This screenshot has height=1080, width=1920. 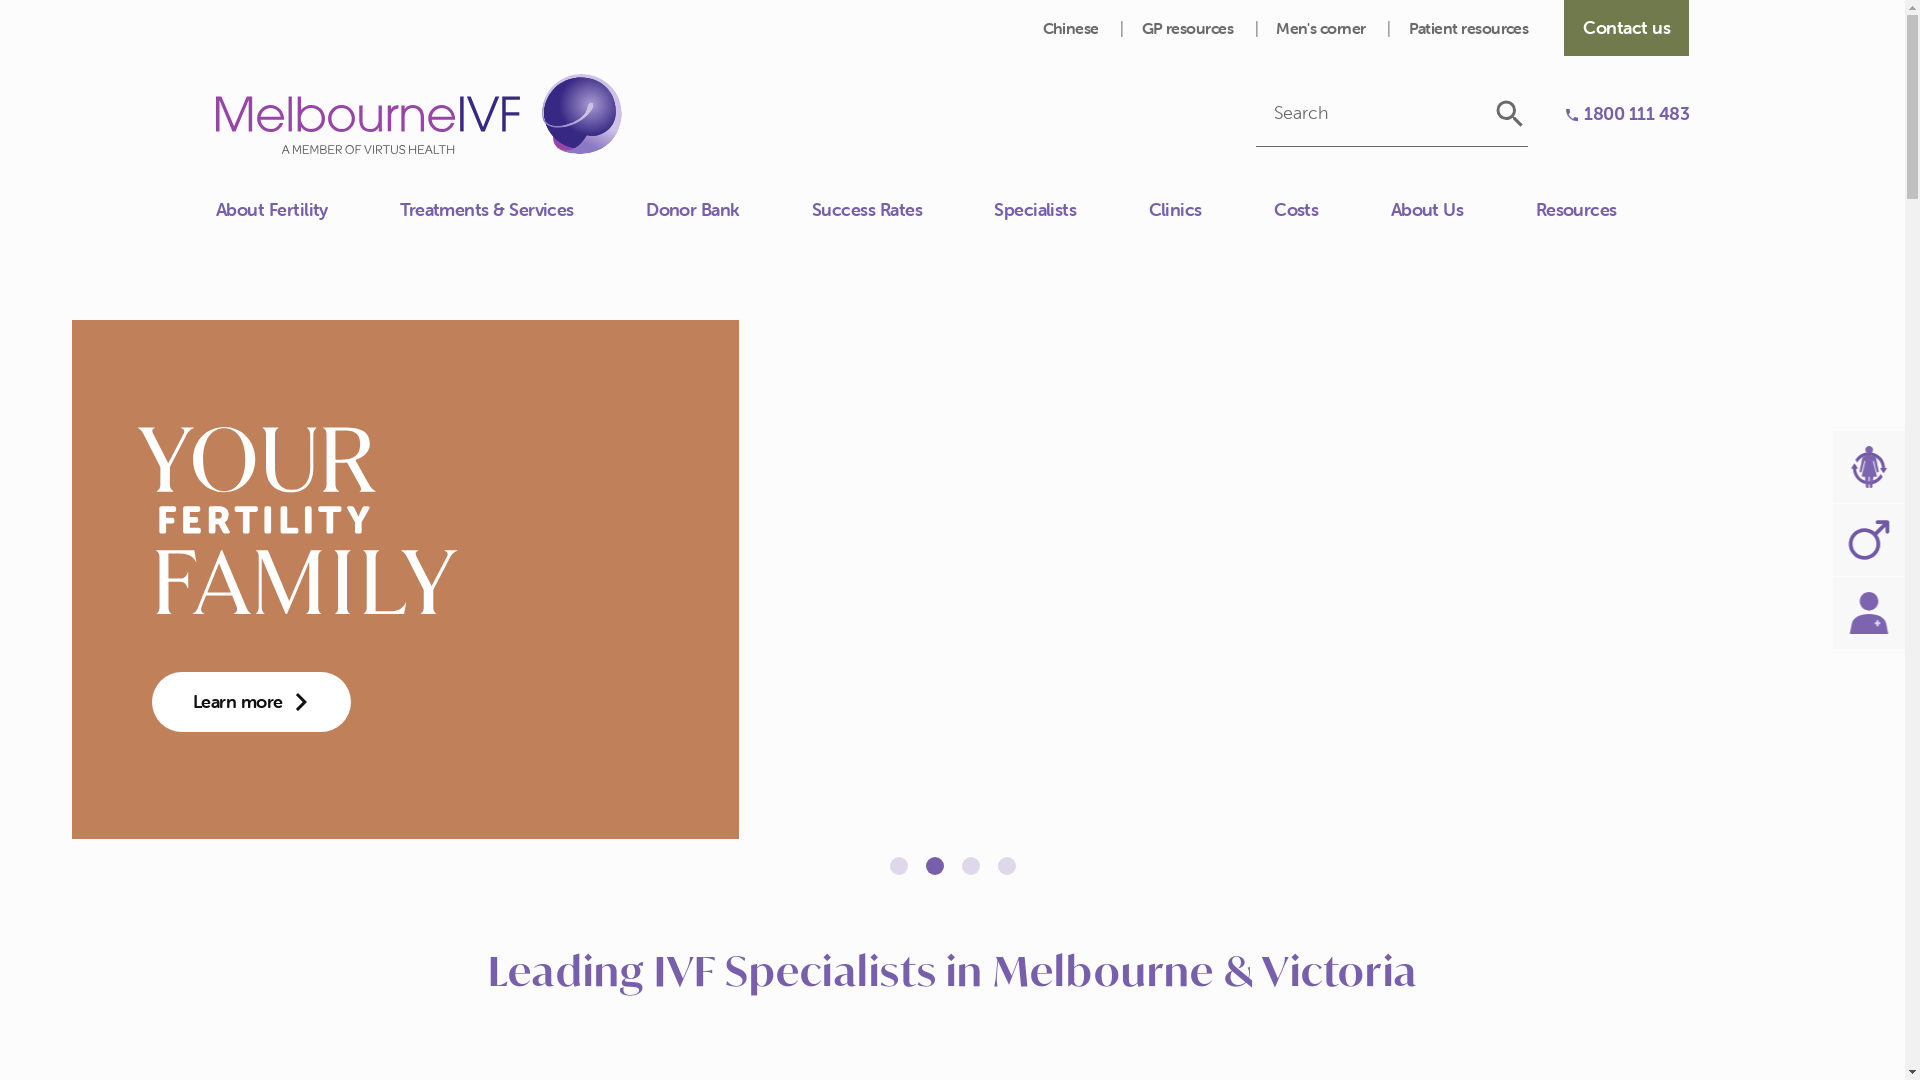 I want to click on Resources, so click(x=1612, y=210).